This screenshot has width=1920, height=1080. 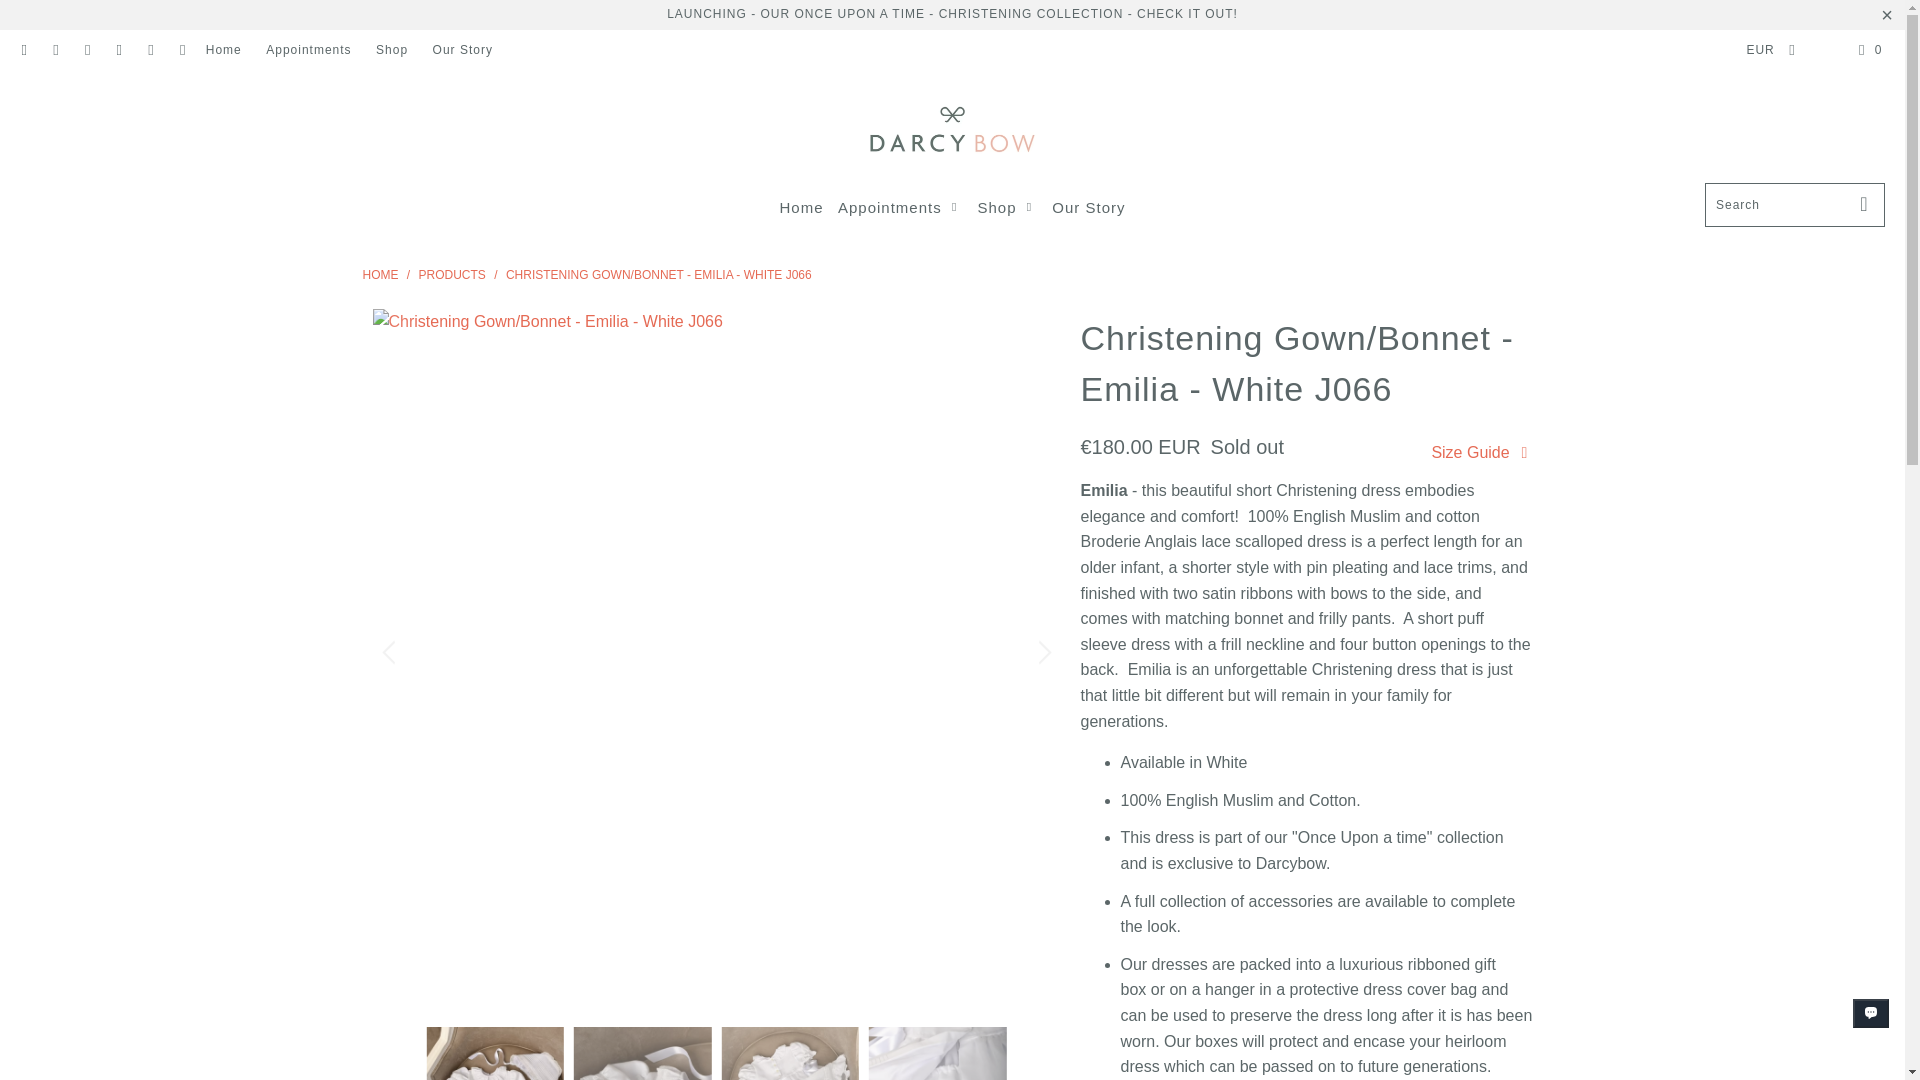 I want to click on Products, so click(x=452, y=274).